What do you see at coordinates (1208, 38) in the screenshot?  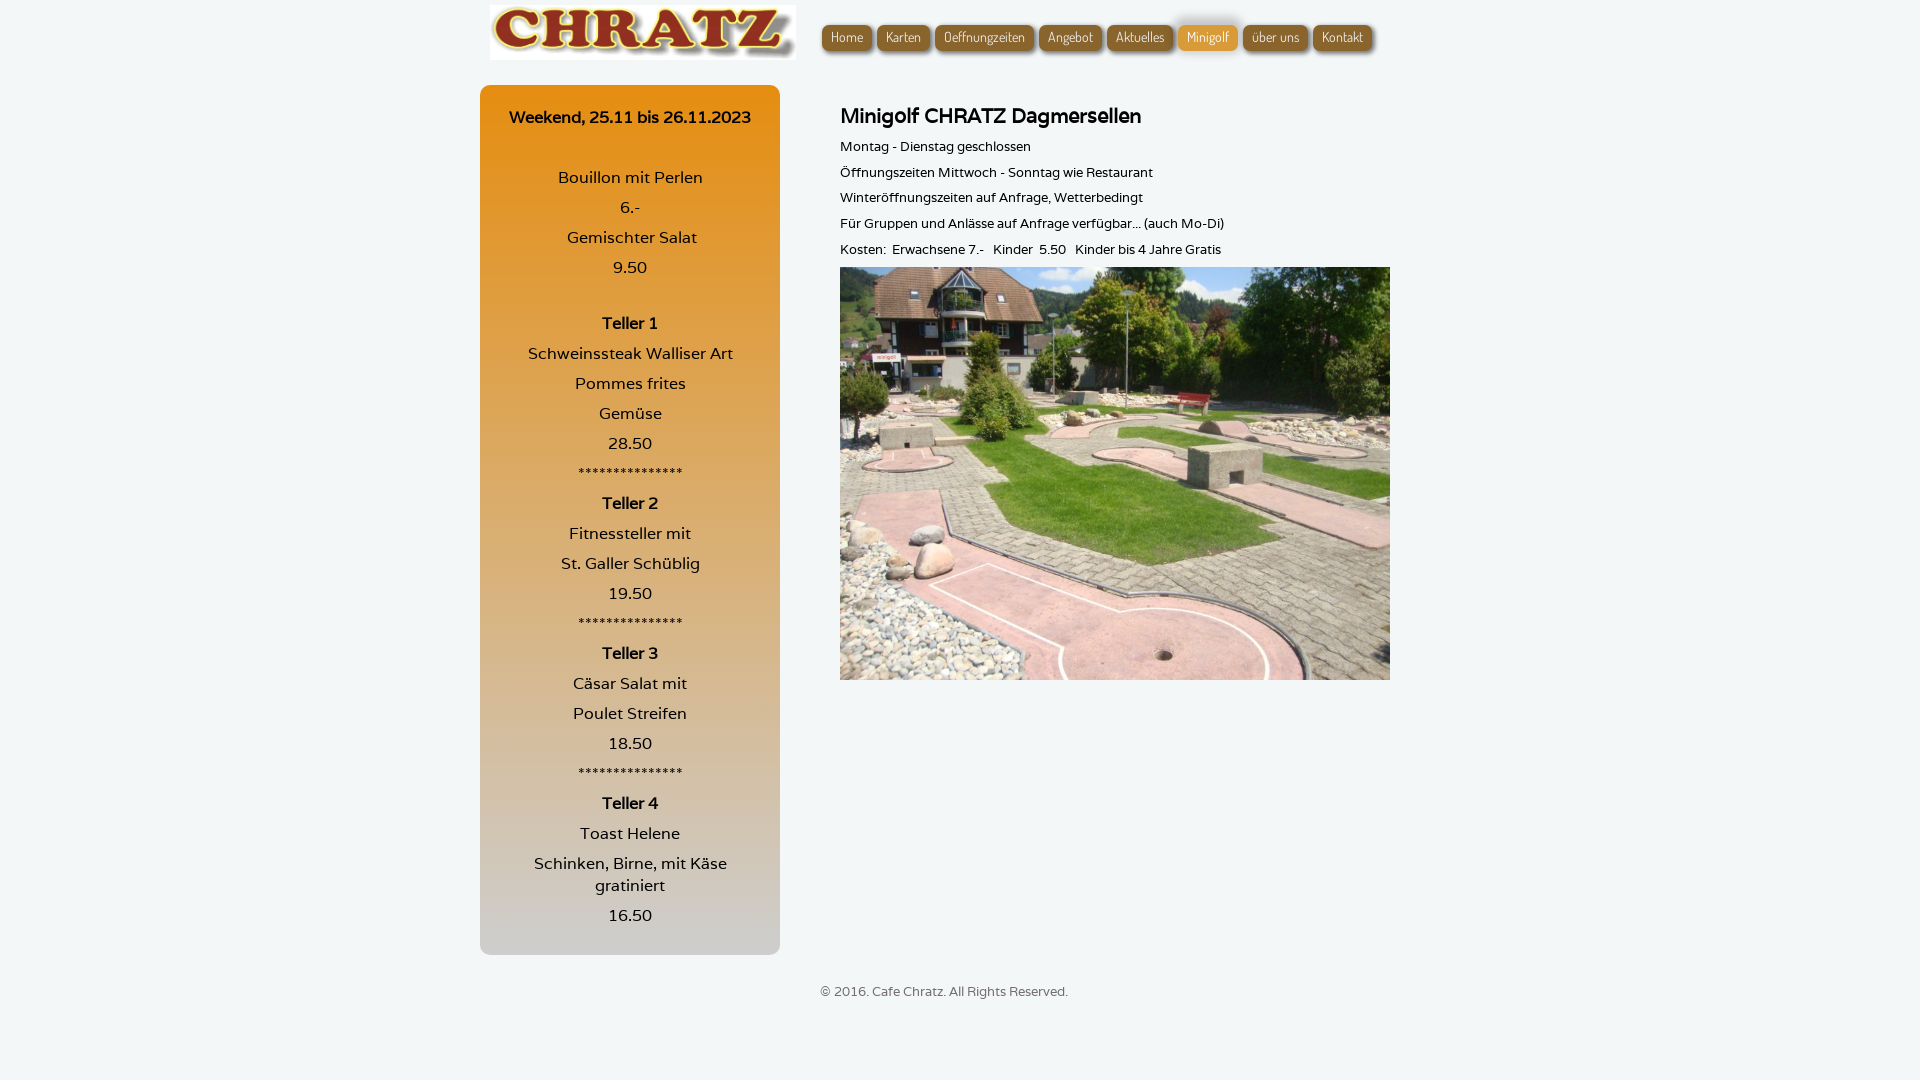 I see `Minigolf` at bounding box center [1208, 38].